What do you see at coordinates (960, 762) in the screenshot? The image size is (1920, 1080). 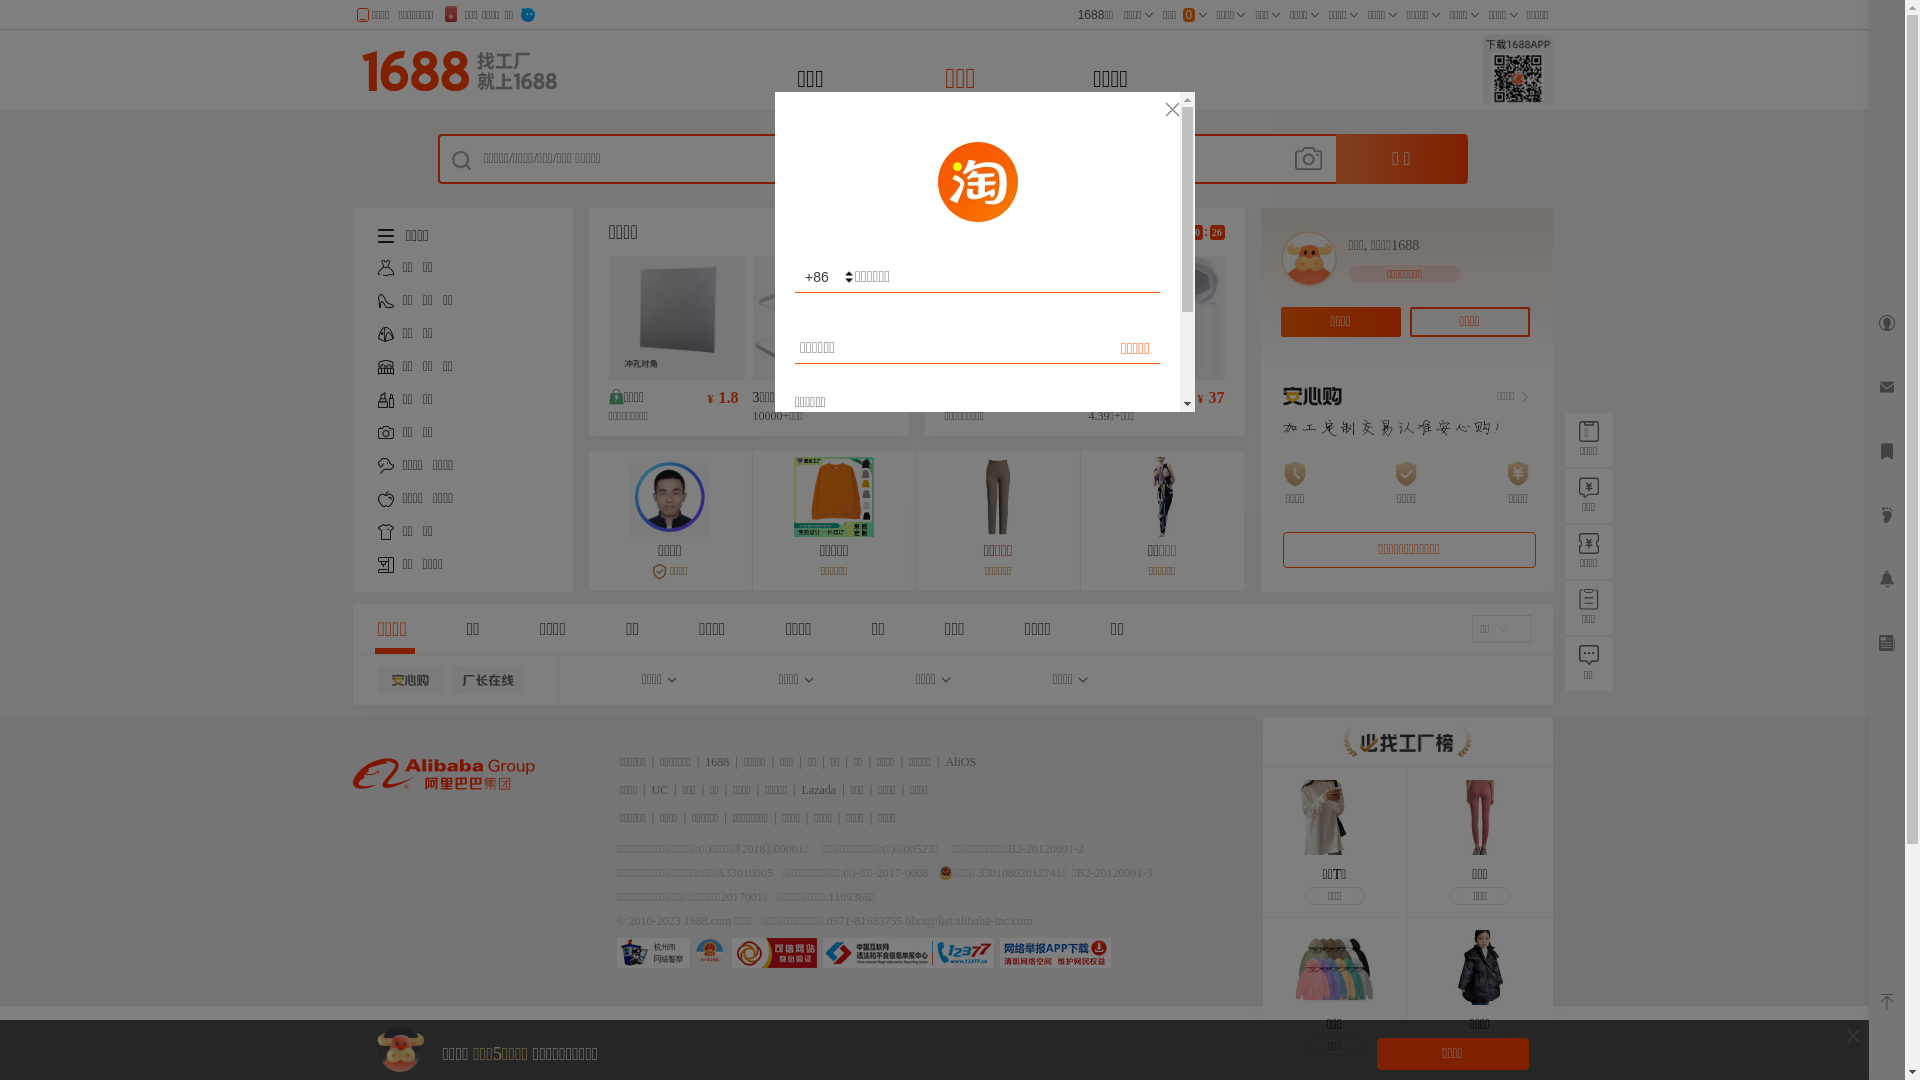 I see `AliOS` at bounding box center [960, 762].